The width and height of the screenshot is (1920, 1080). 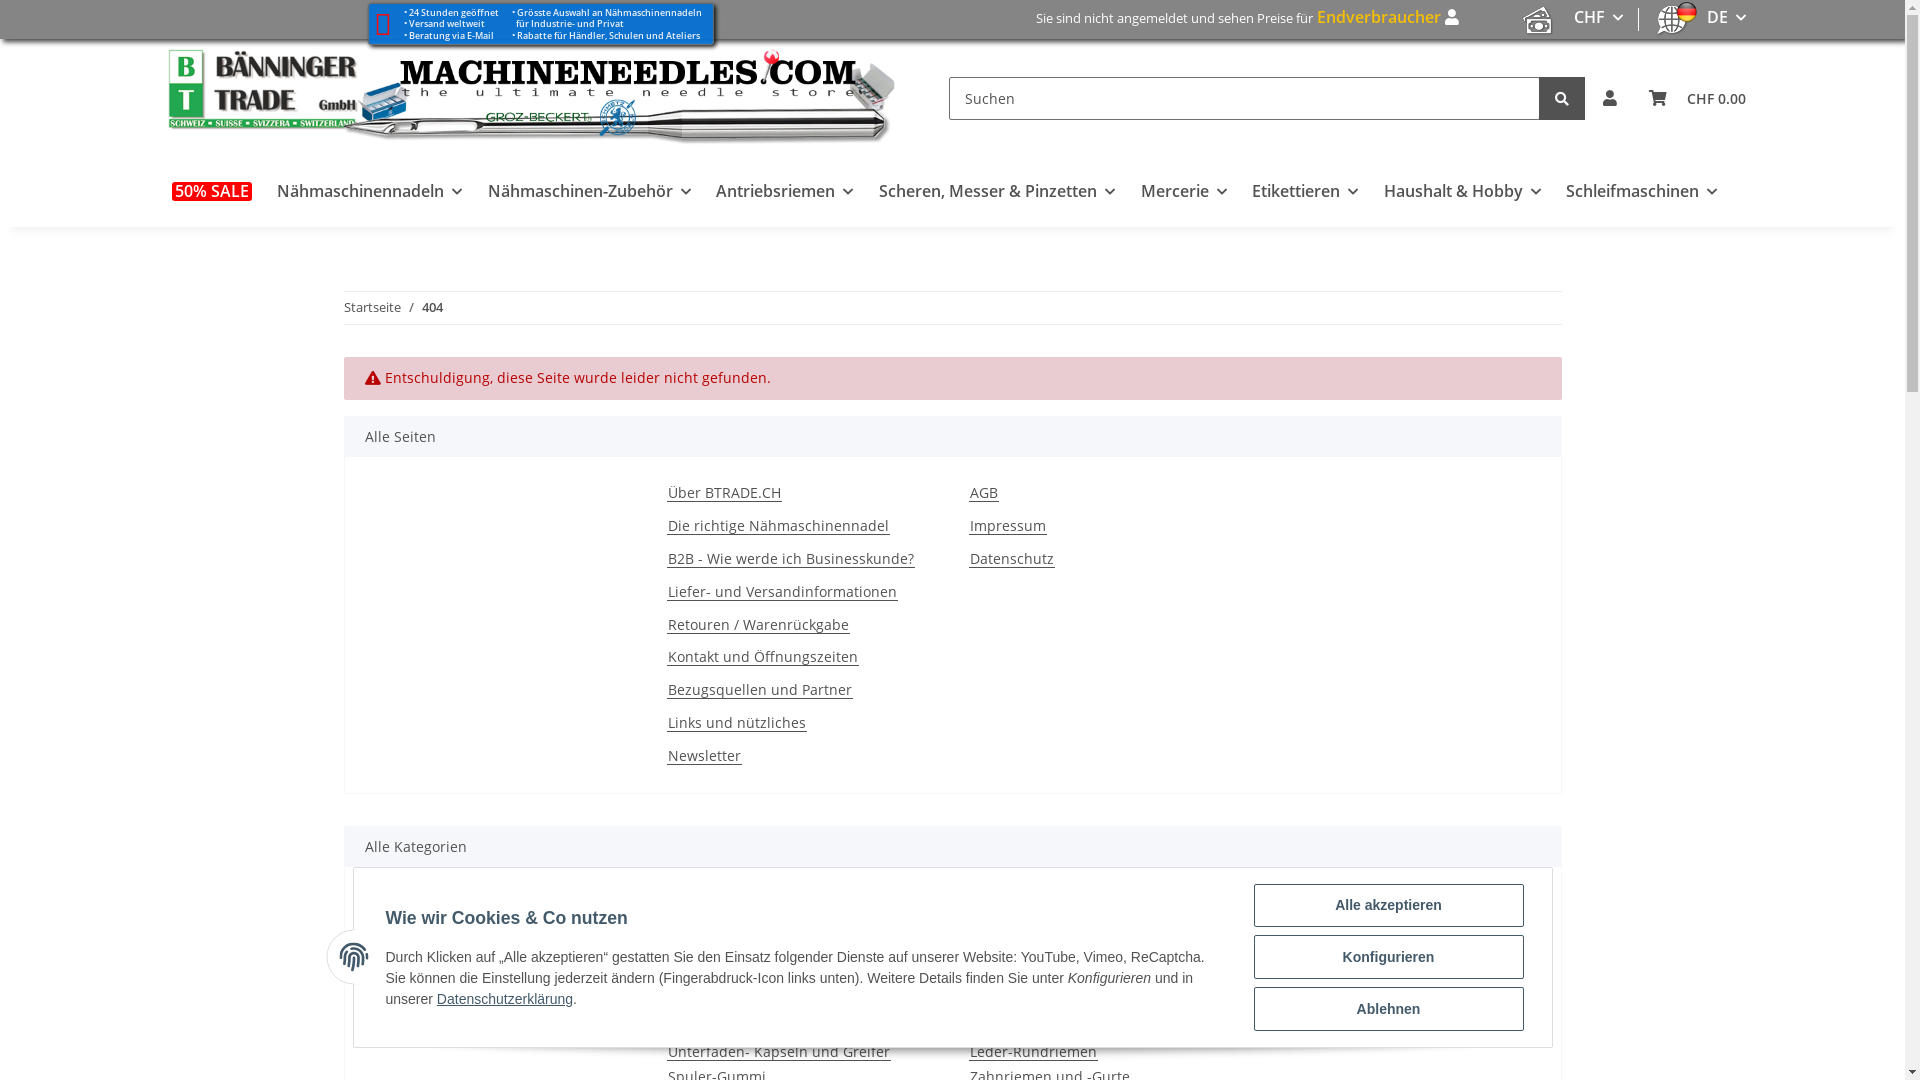 I want to click on Bezugsquellen und Partner, so click(x=759, y=690).